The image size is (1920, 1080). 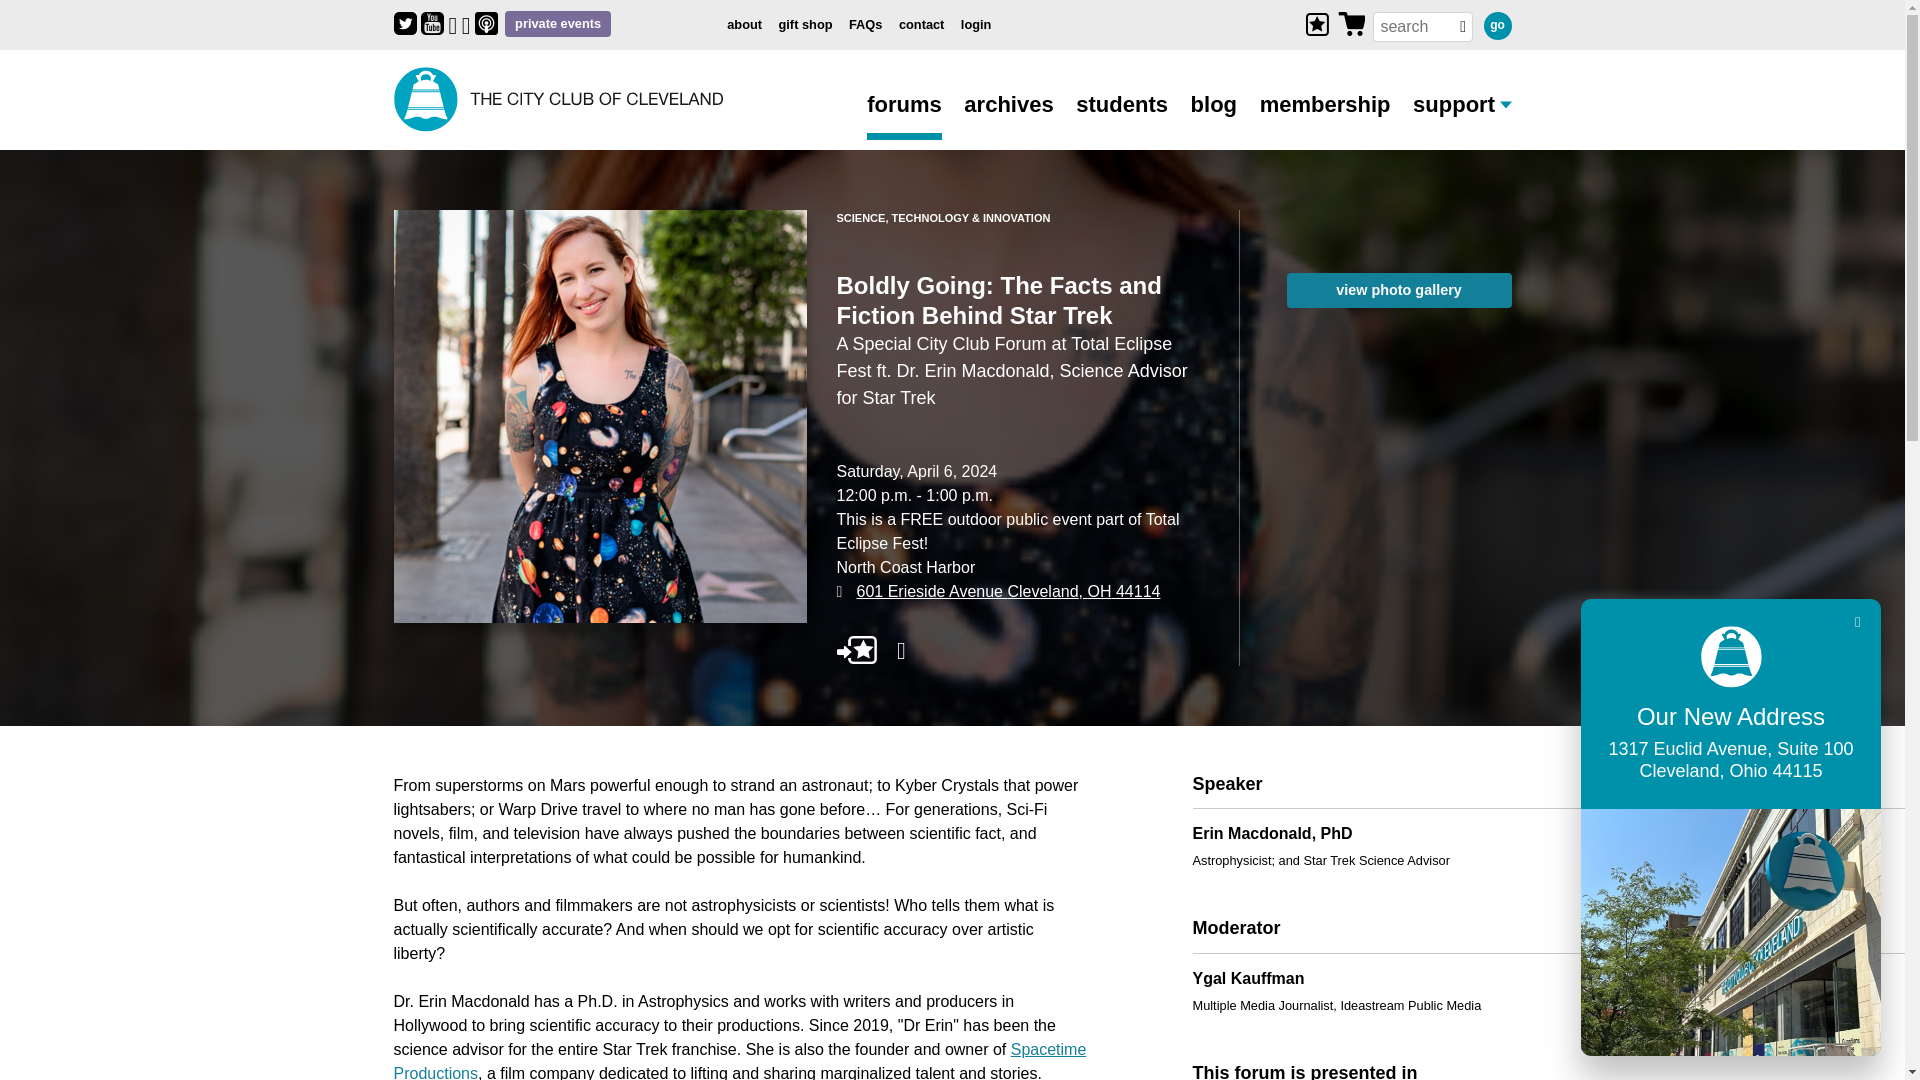 What do you see at coordinates (804, 30) in the screenshot?
I see `gift shop` at bounding box center [804, 30].